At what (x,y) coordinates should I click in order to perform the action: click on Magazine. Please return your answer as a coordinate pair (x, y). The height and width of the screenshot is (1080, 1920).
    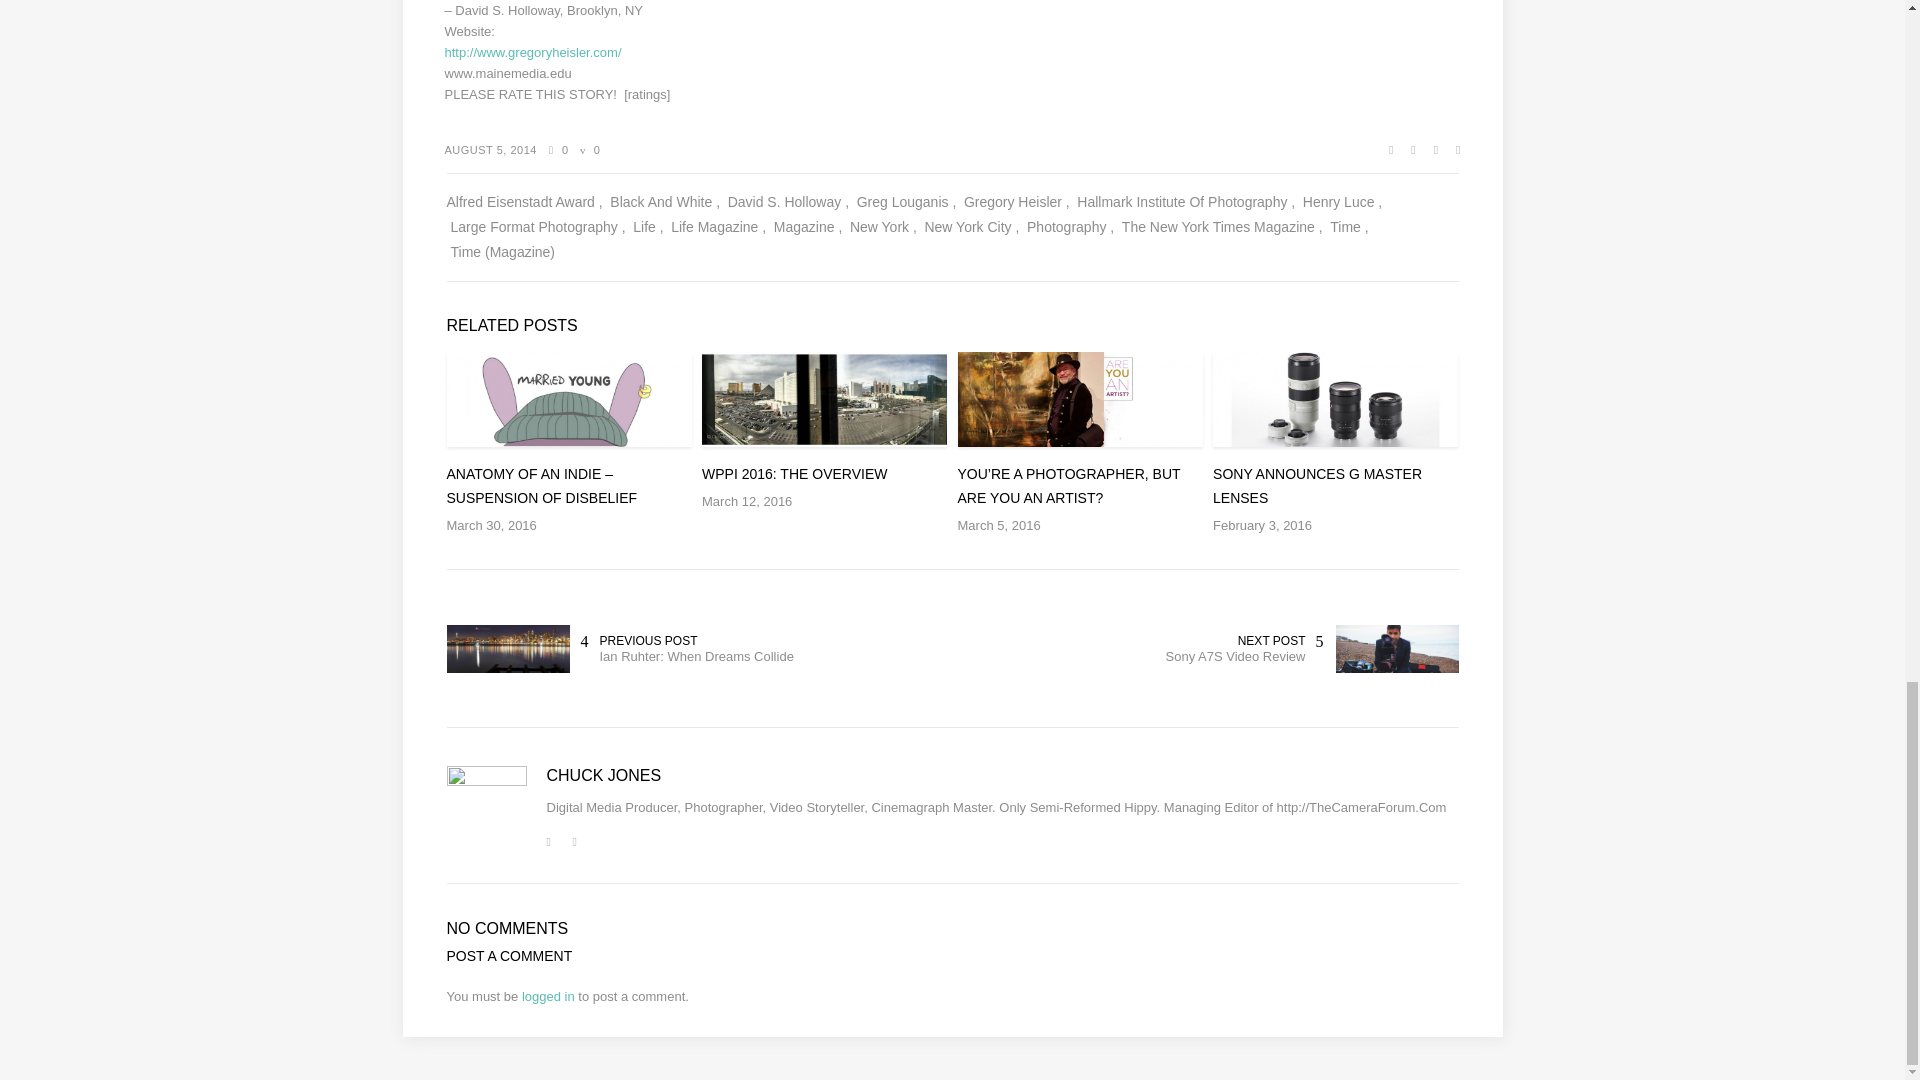
    Looking at the image, I should click on (808, 226).